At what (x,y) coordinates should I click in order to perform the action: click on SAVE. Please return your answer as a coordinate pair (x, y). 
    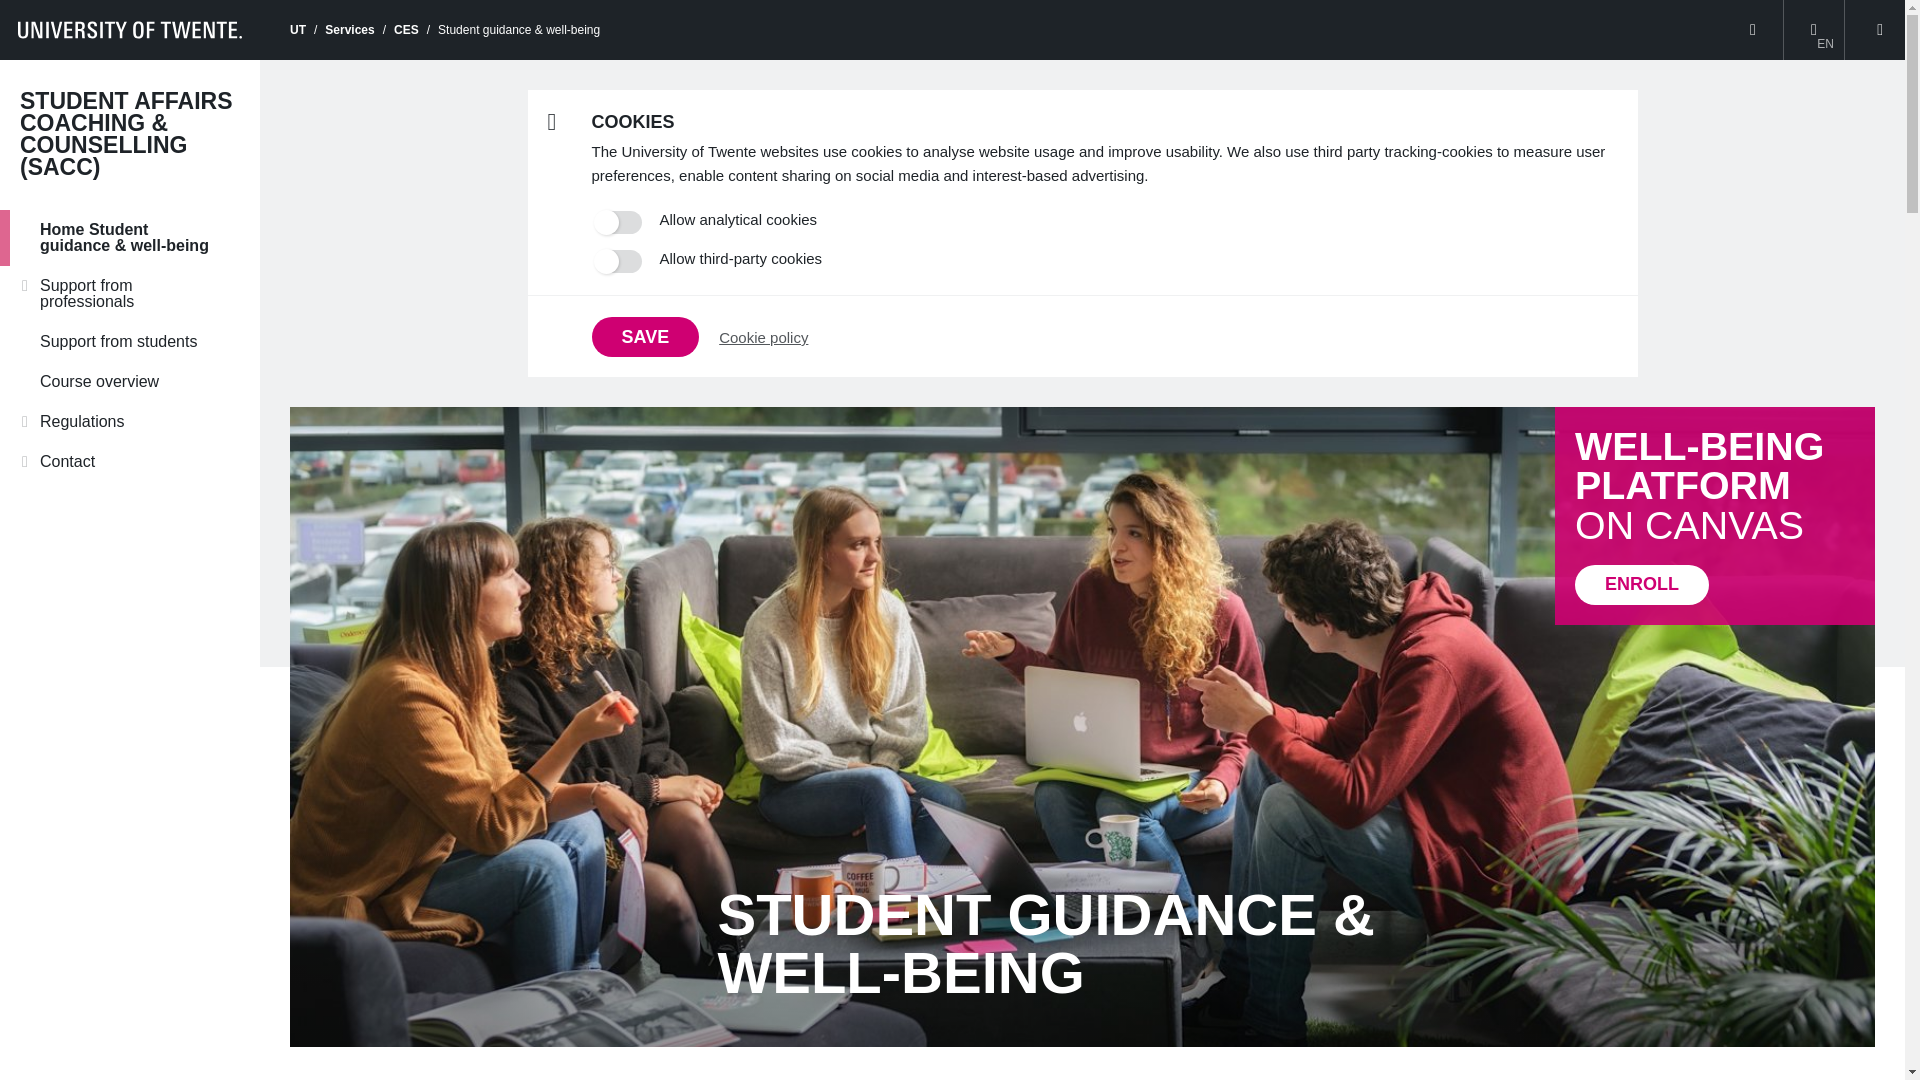
    Looking at the image, I should click on (646, 337).